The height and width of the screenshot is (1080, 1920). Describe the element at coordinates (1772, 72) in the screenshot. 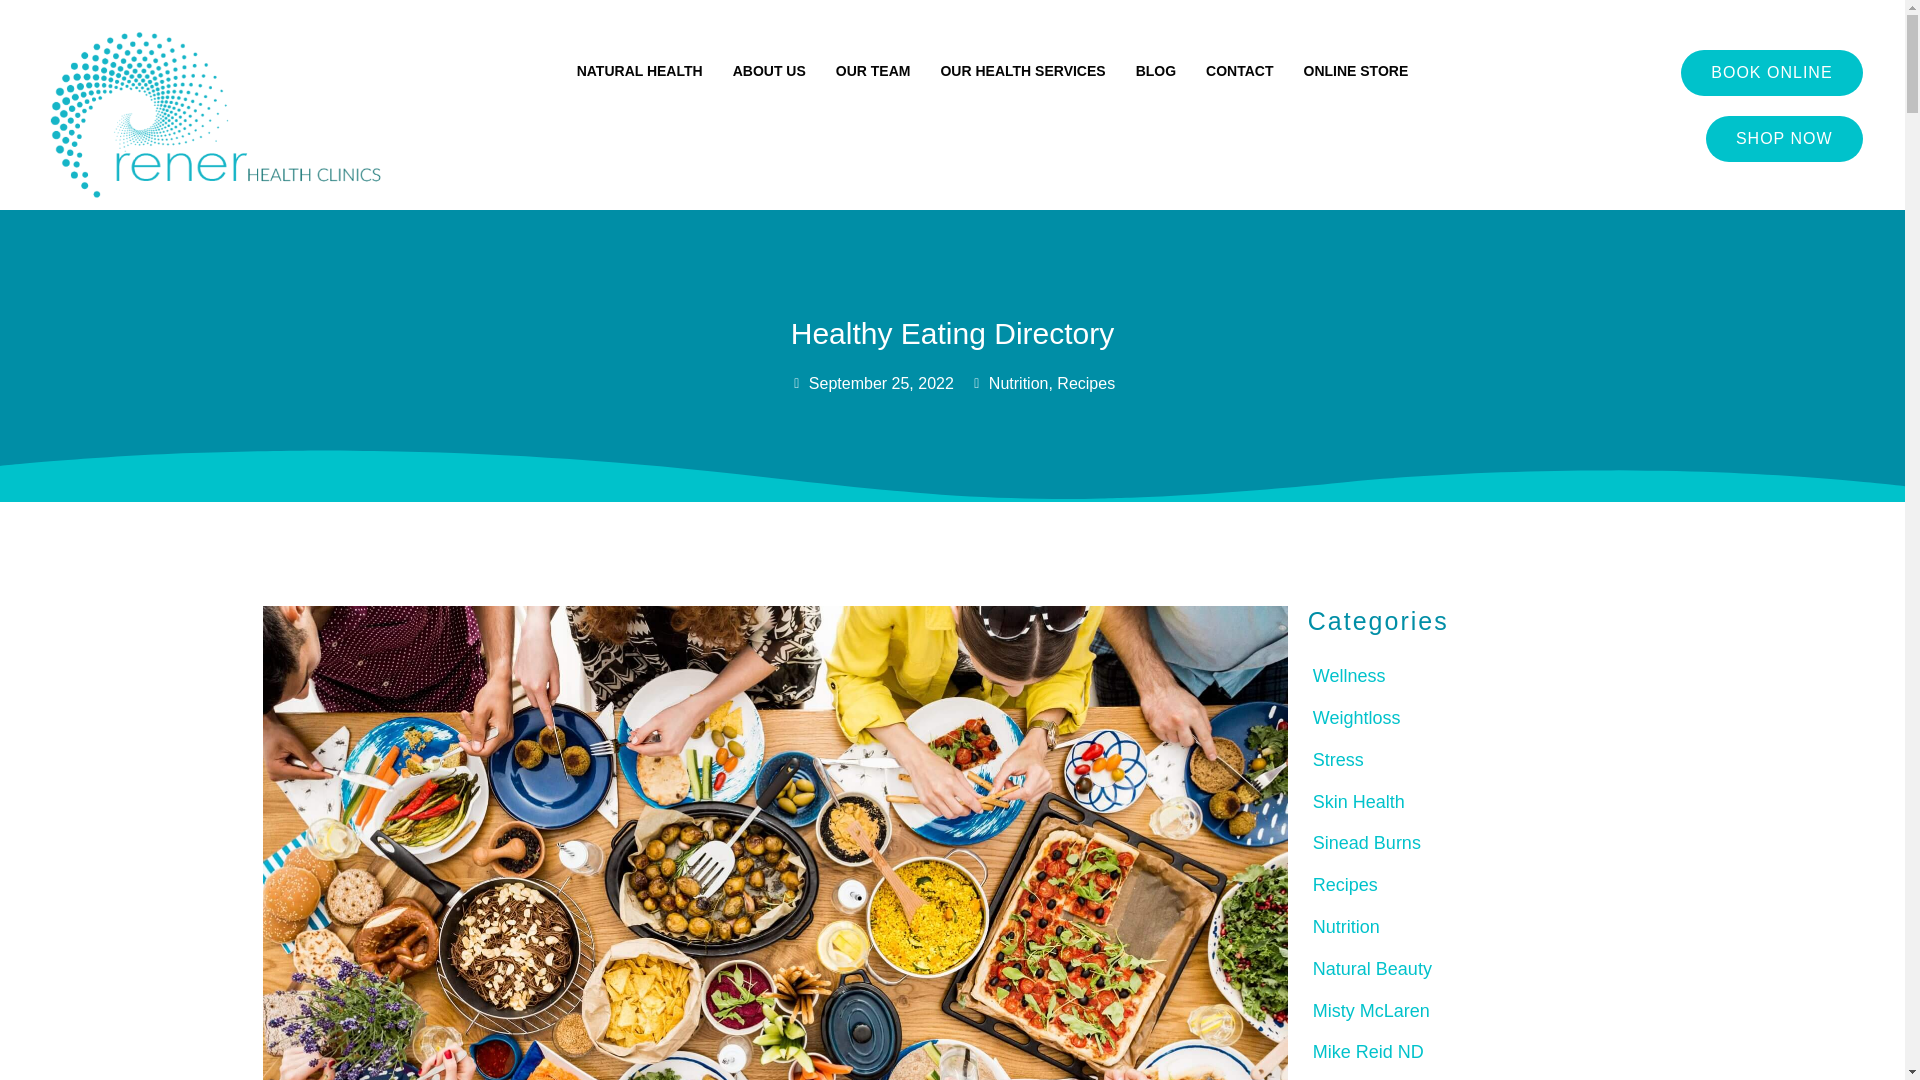

I see `BOOK ONLINE` at that location.